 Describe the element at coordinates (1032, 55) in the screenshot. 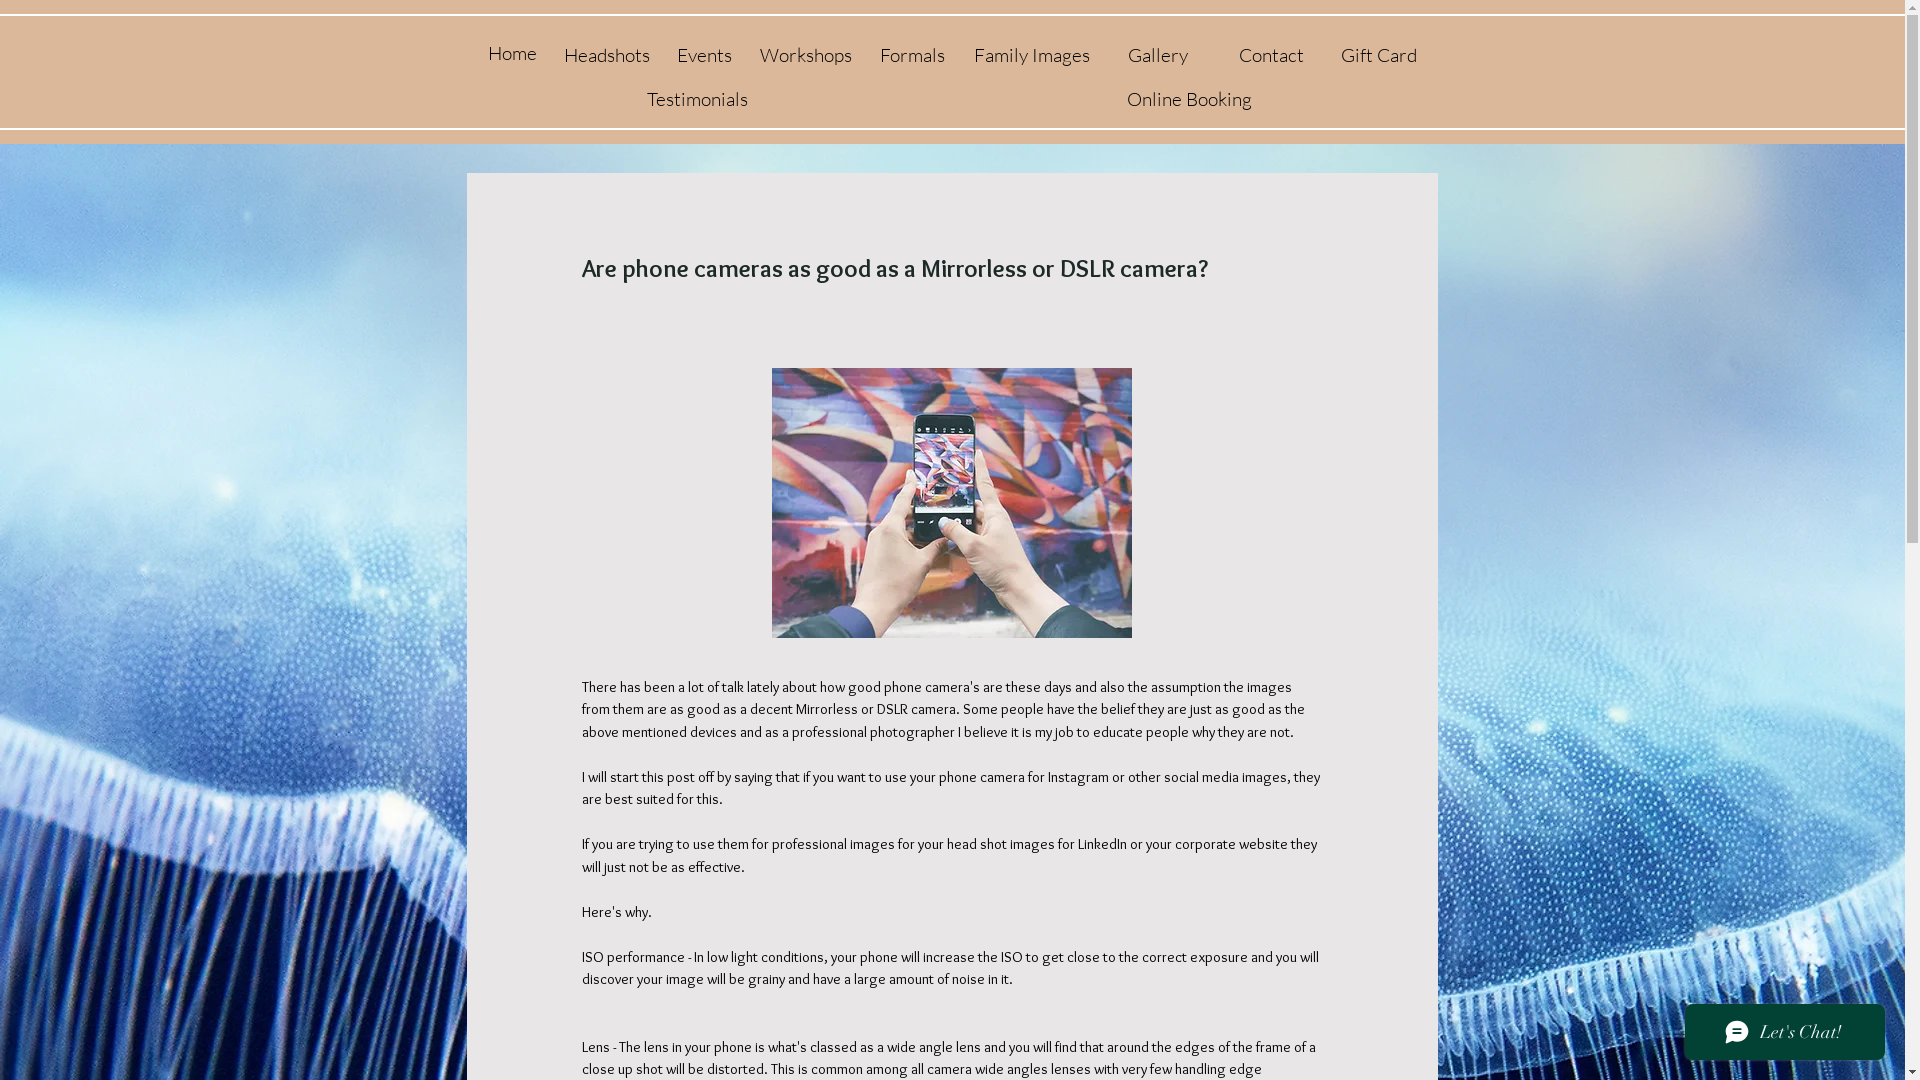

I see `Family Images` at that location.